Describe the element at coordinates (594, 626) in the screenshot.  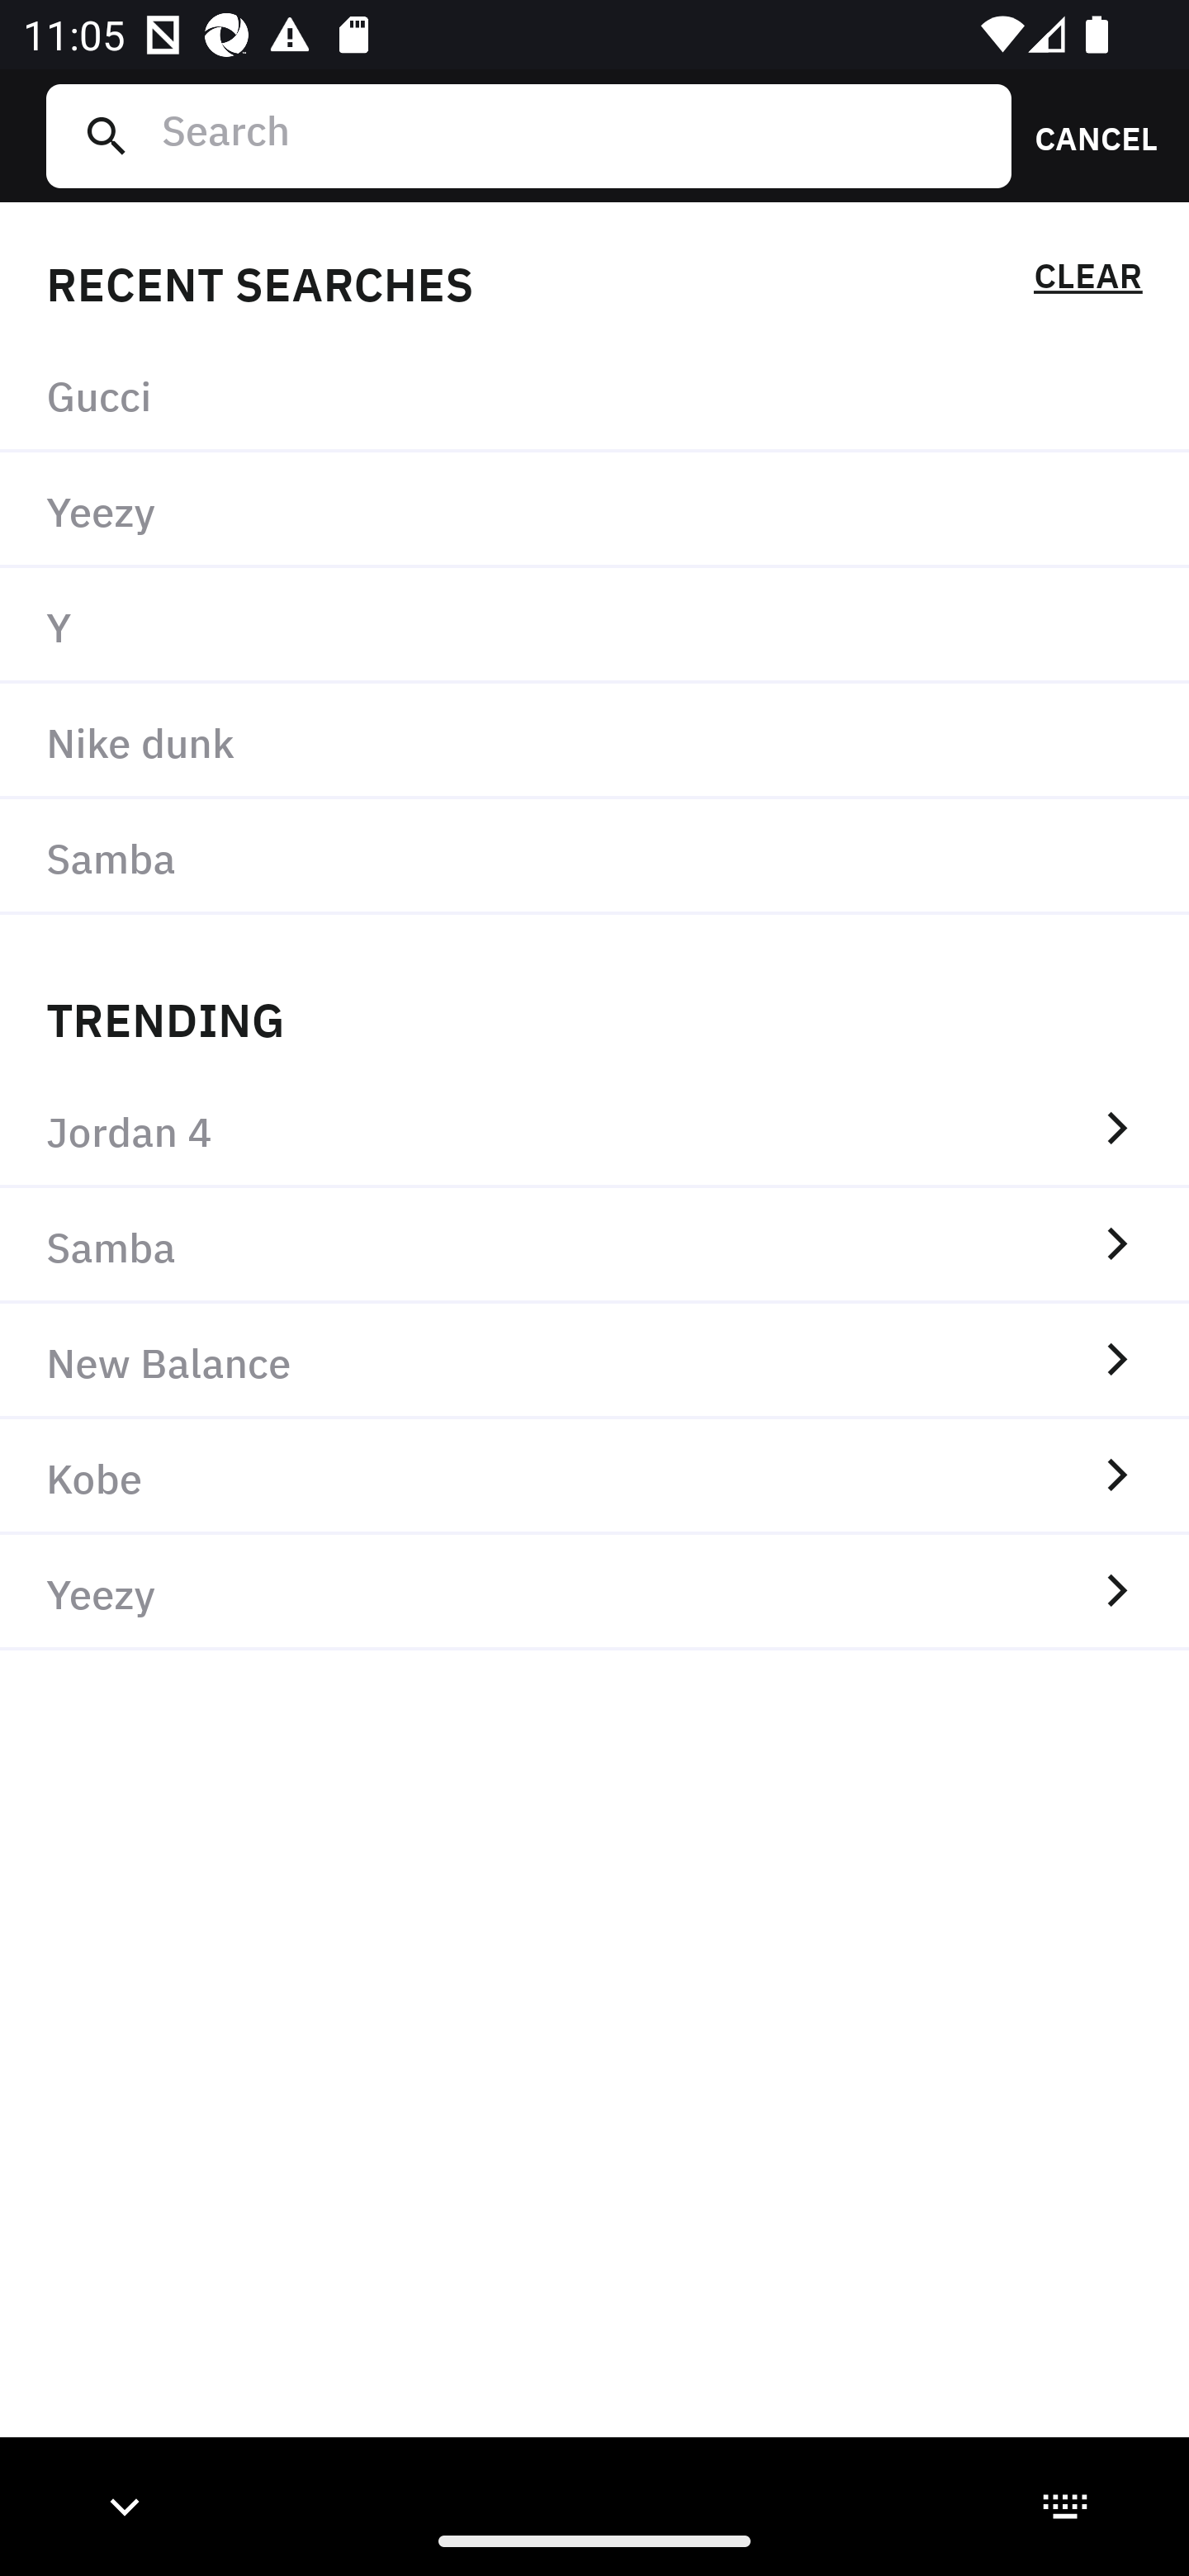
I see `Y` at that location.